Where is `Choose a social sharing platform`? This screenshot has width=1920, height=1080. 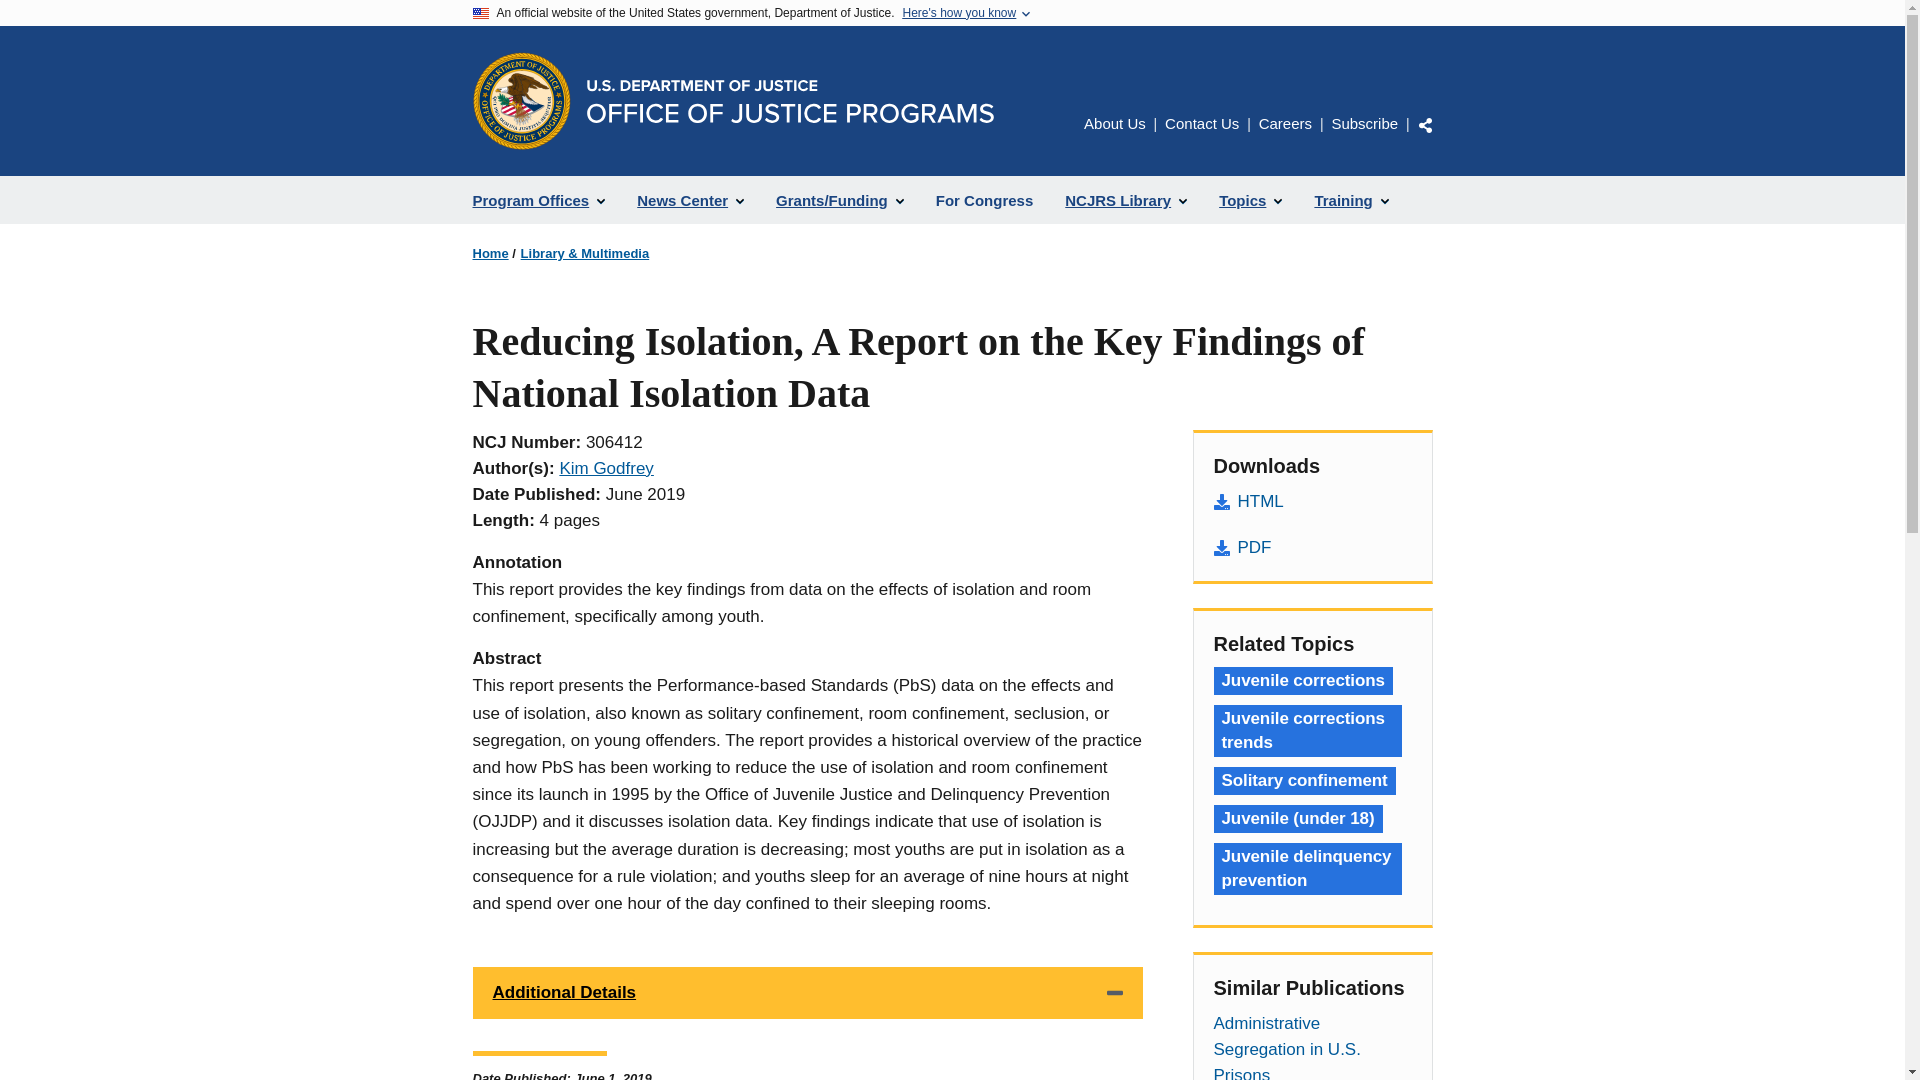 Choose a social sharing platform is located at coordinates (1425, 124).